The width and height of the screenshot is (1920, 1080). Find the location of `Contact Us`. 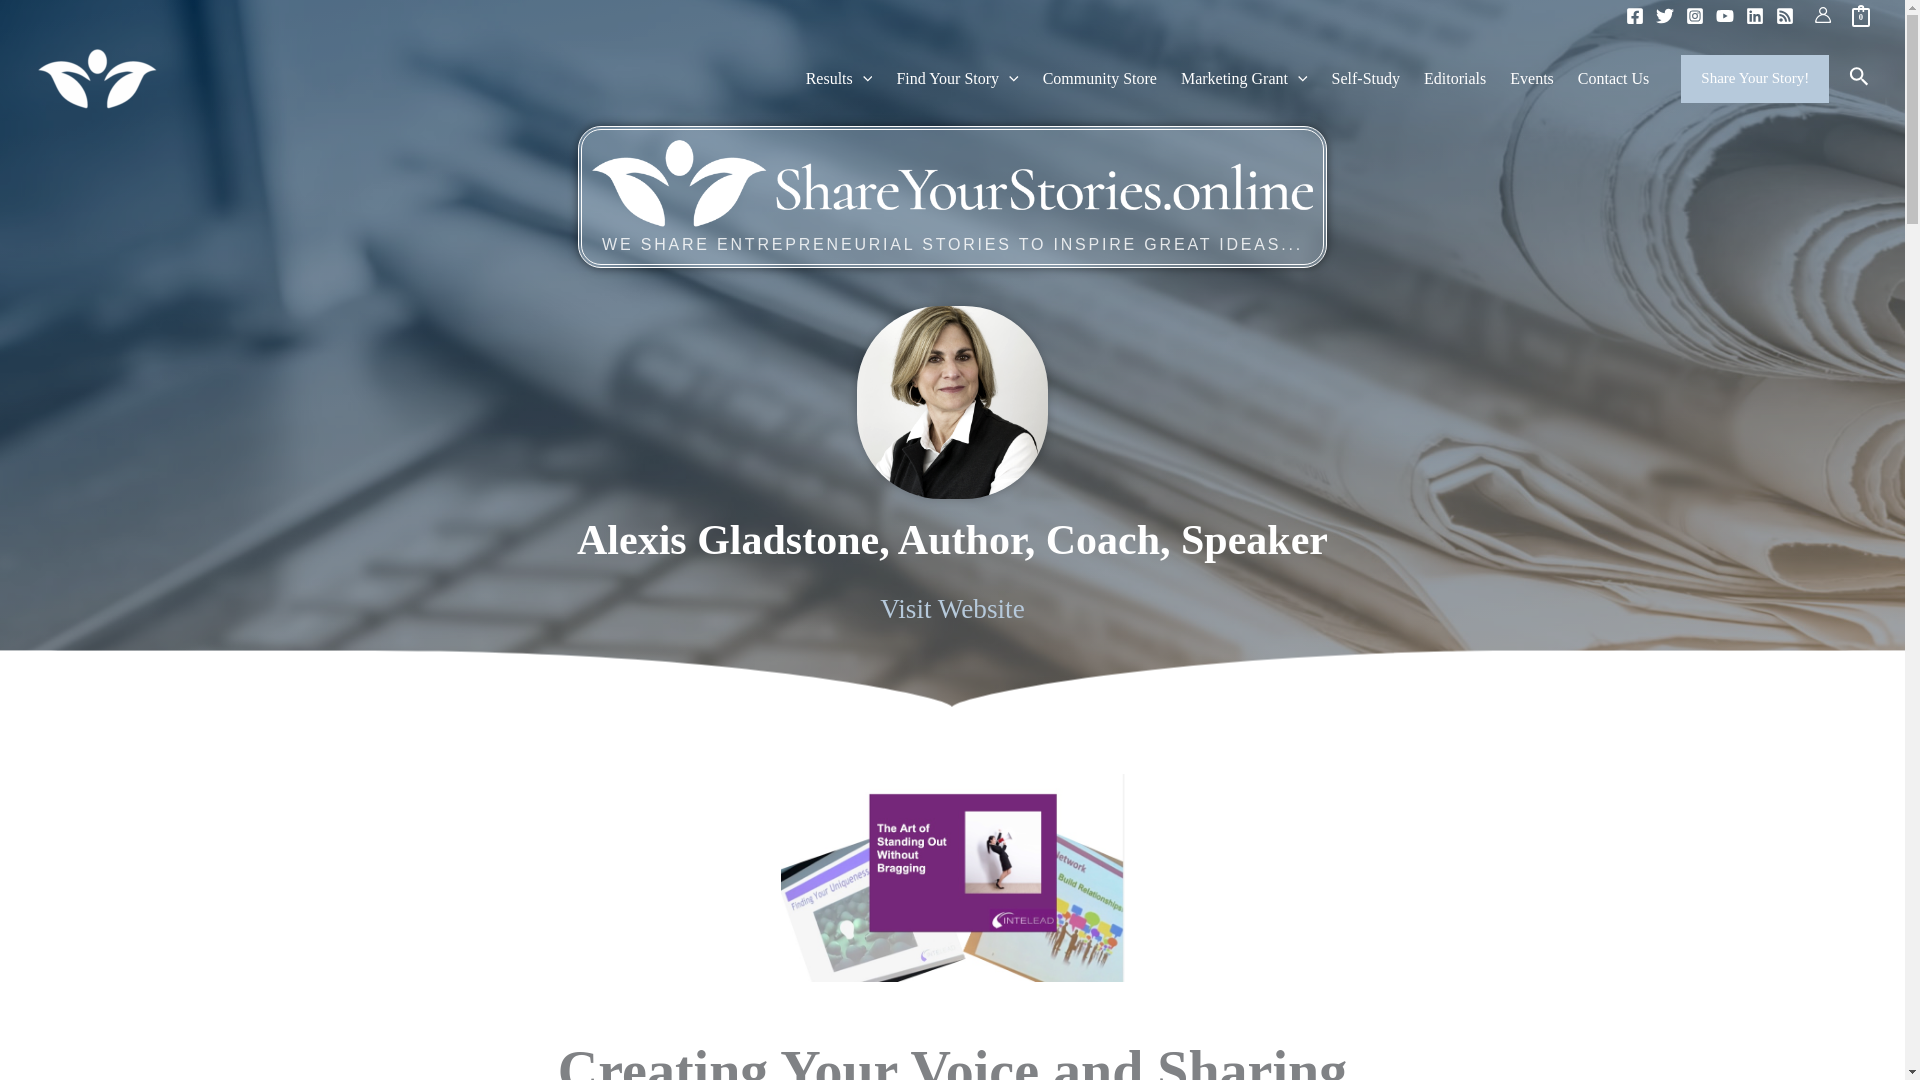

Contact Us is located at coordinates (1614, 78).